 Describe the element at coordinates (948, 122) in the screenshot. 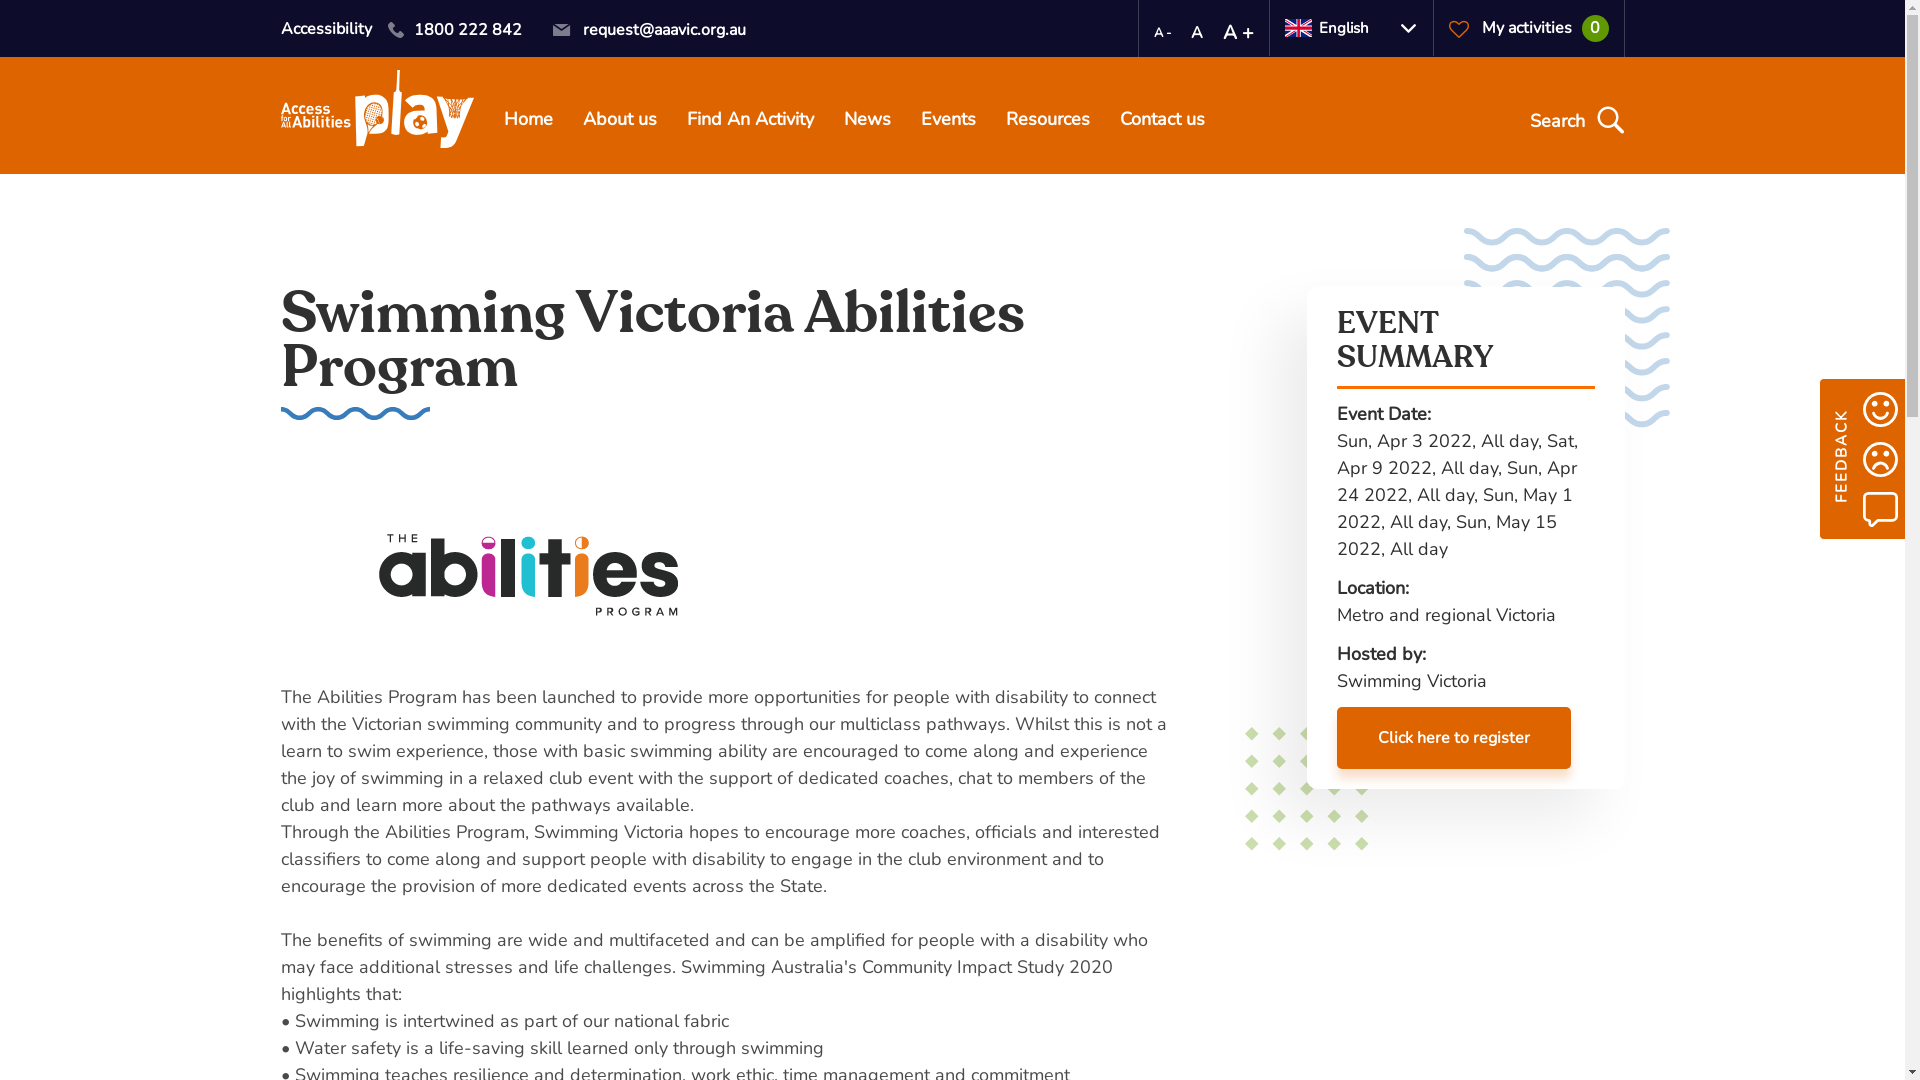

I see `Events` at that location.